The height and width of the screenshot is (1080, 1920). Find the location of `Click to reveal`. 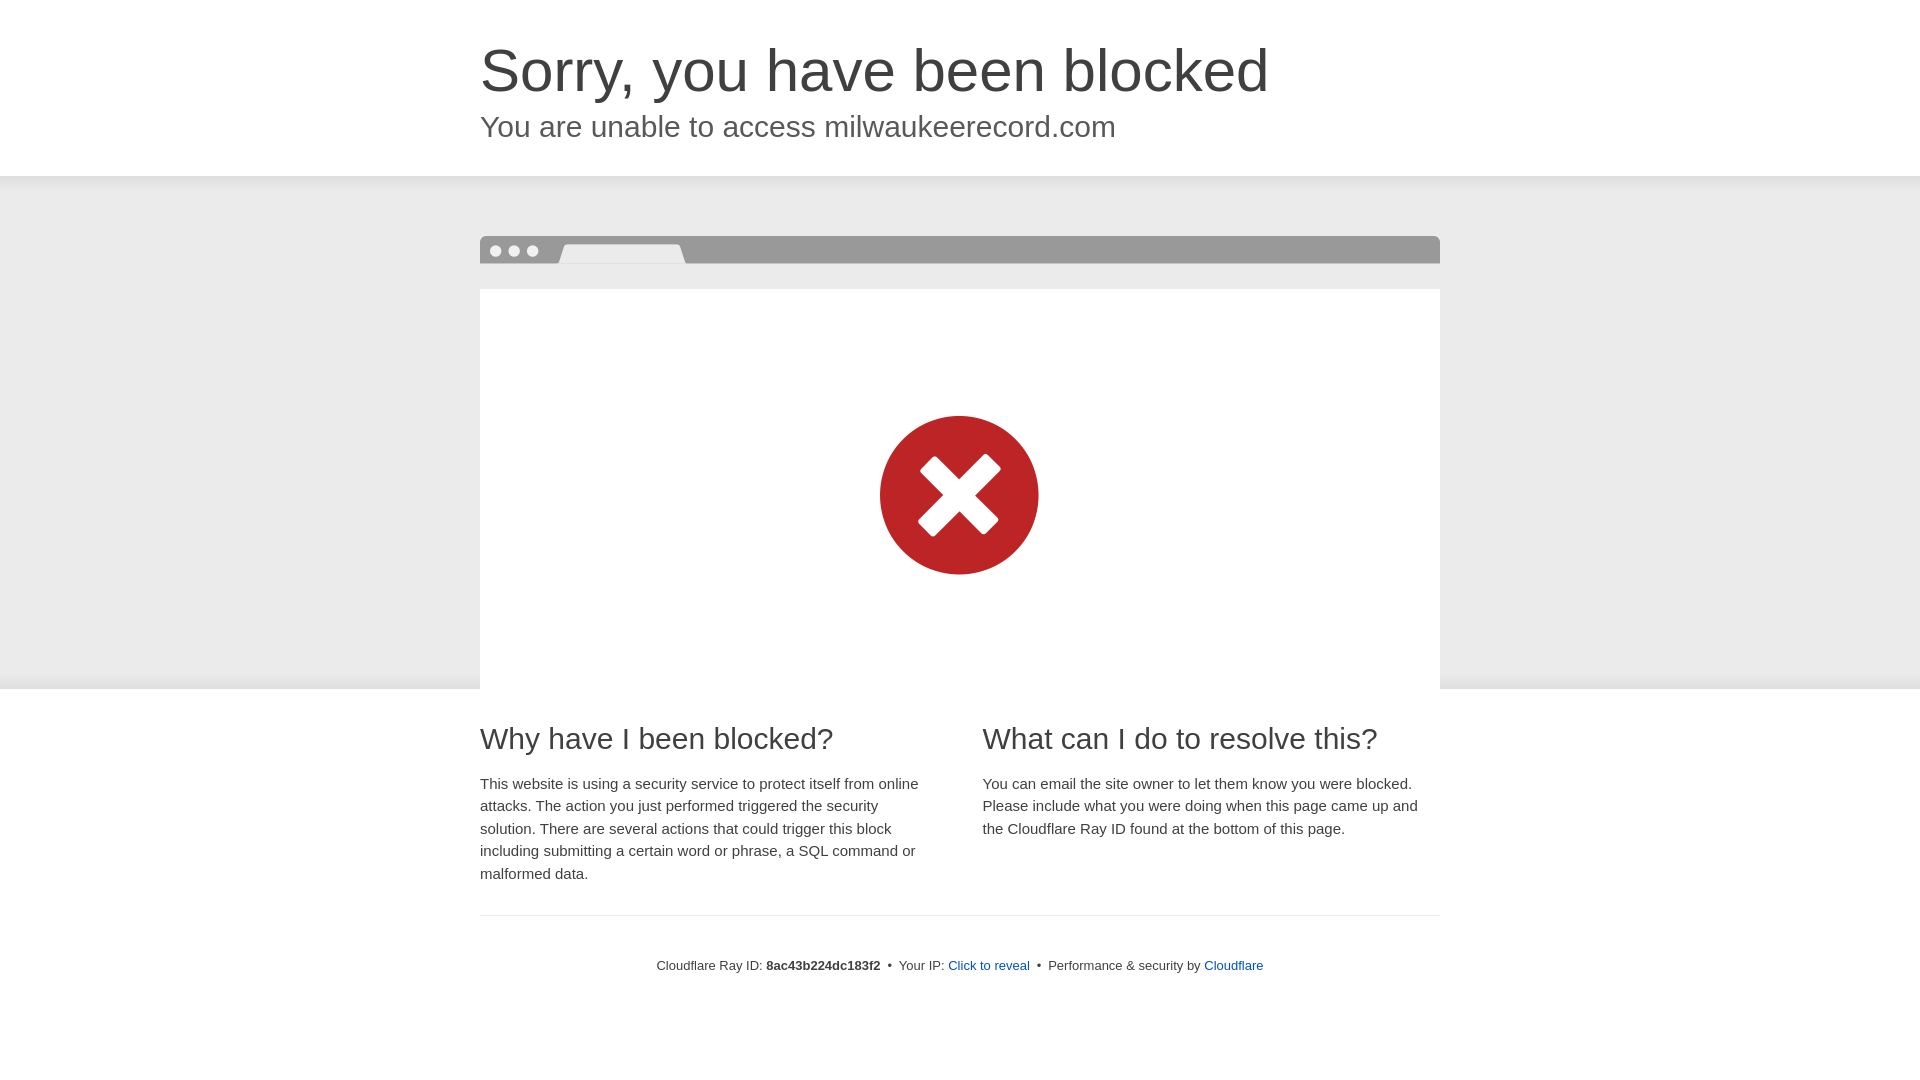

Click to reveal is located at coordinates (988, 966).